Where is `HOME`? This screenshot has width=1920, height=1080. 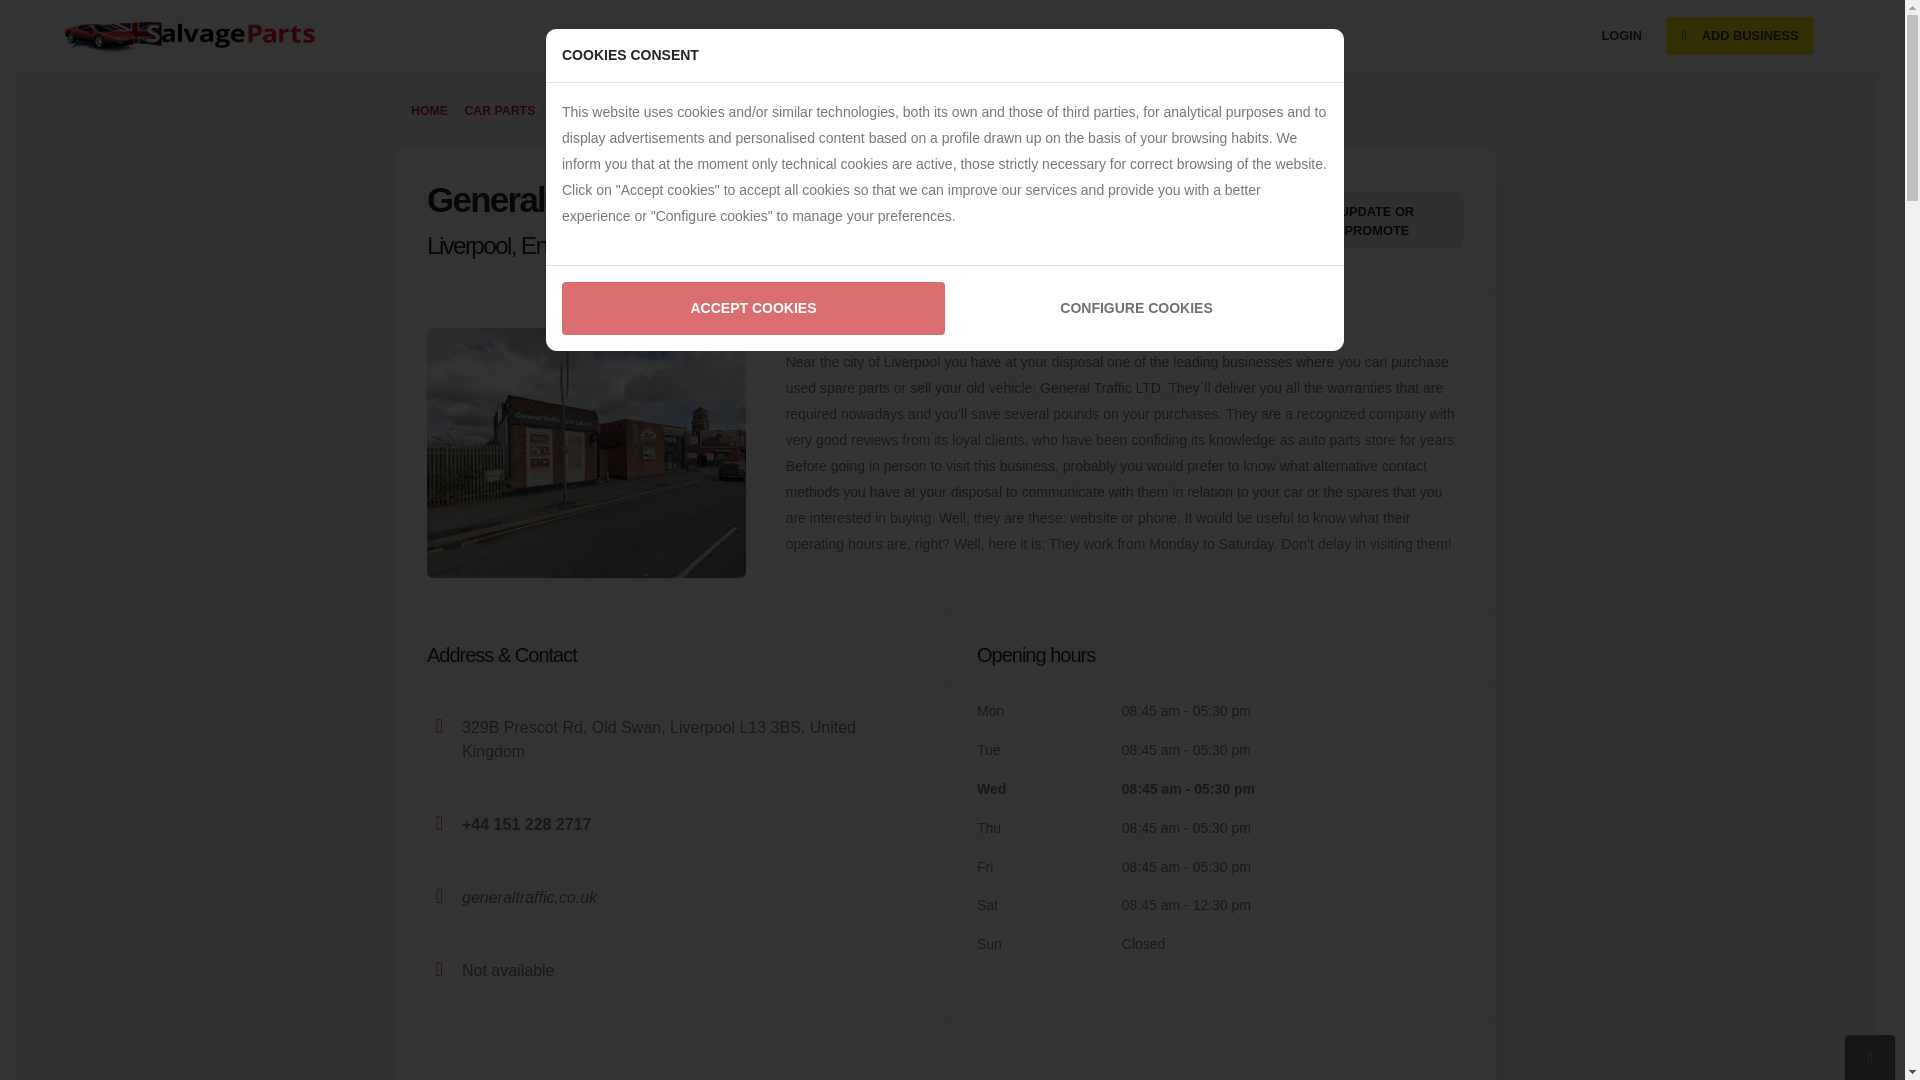
HOME is located at coordinates (428, 110).